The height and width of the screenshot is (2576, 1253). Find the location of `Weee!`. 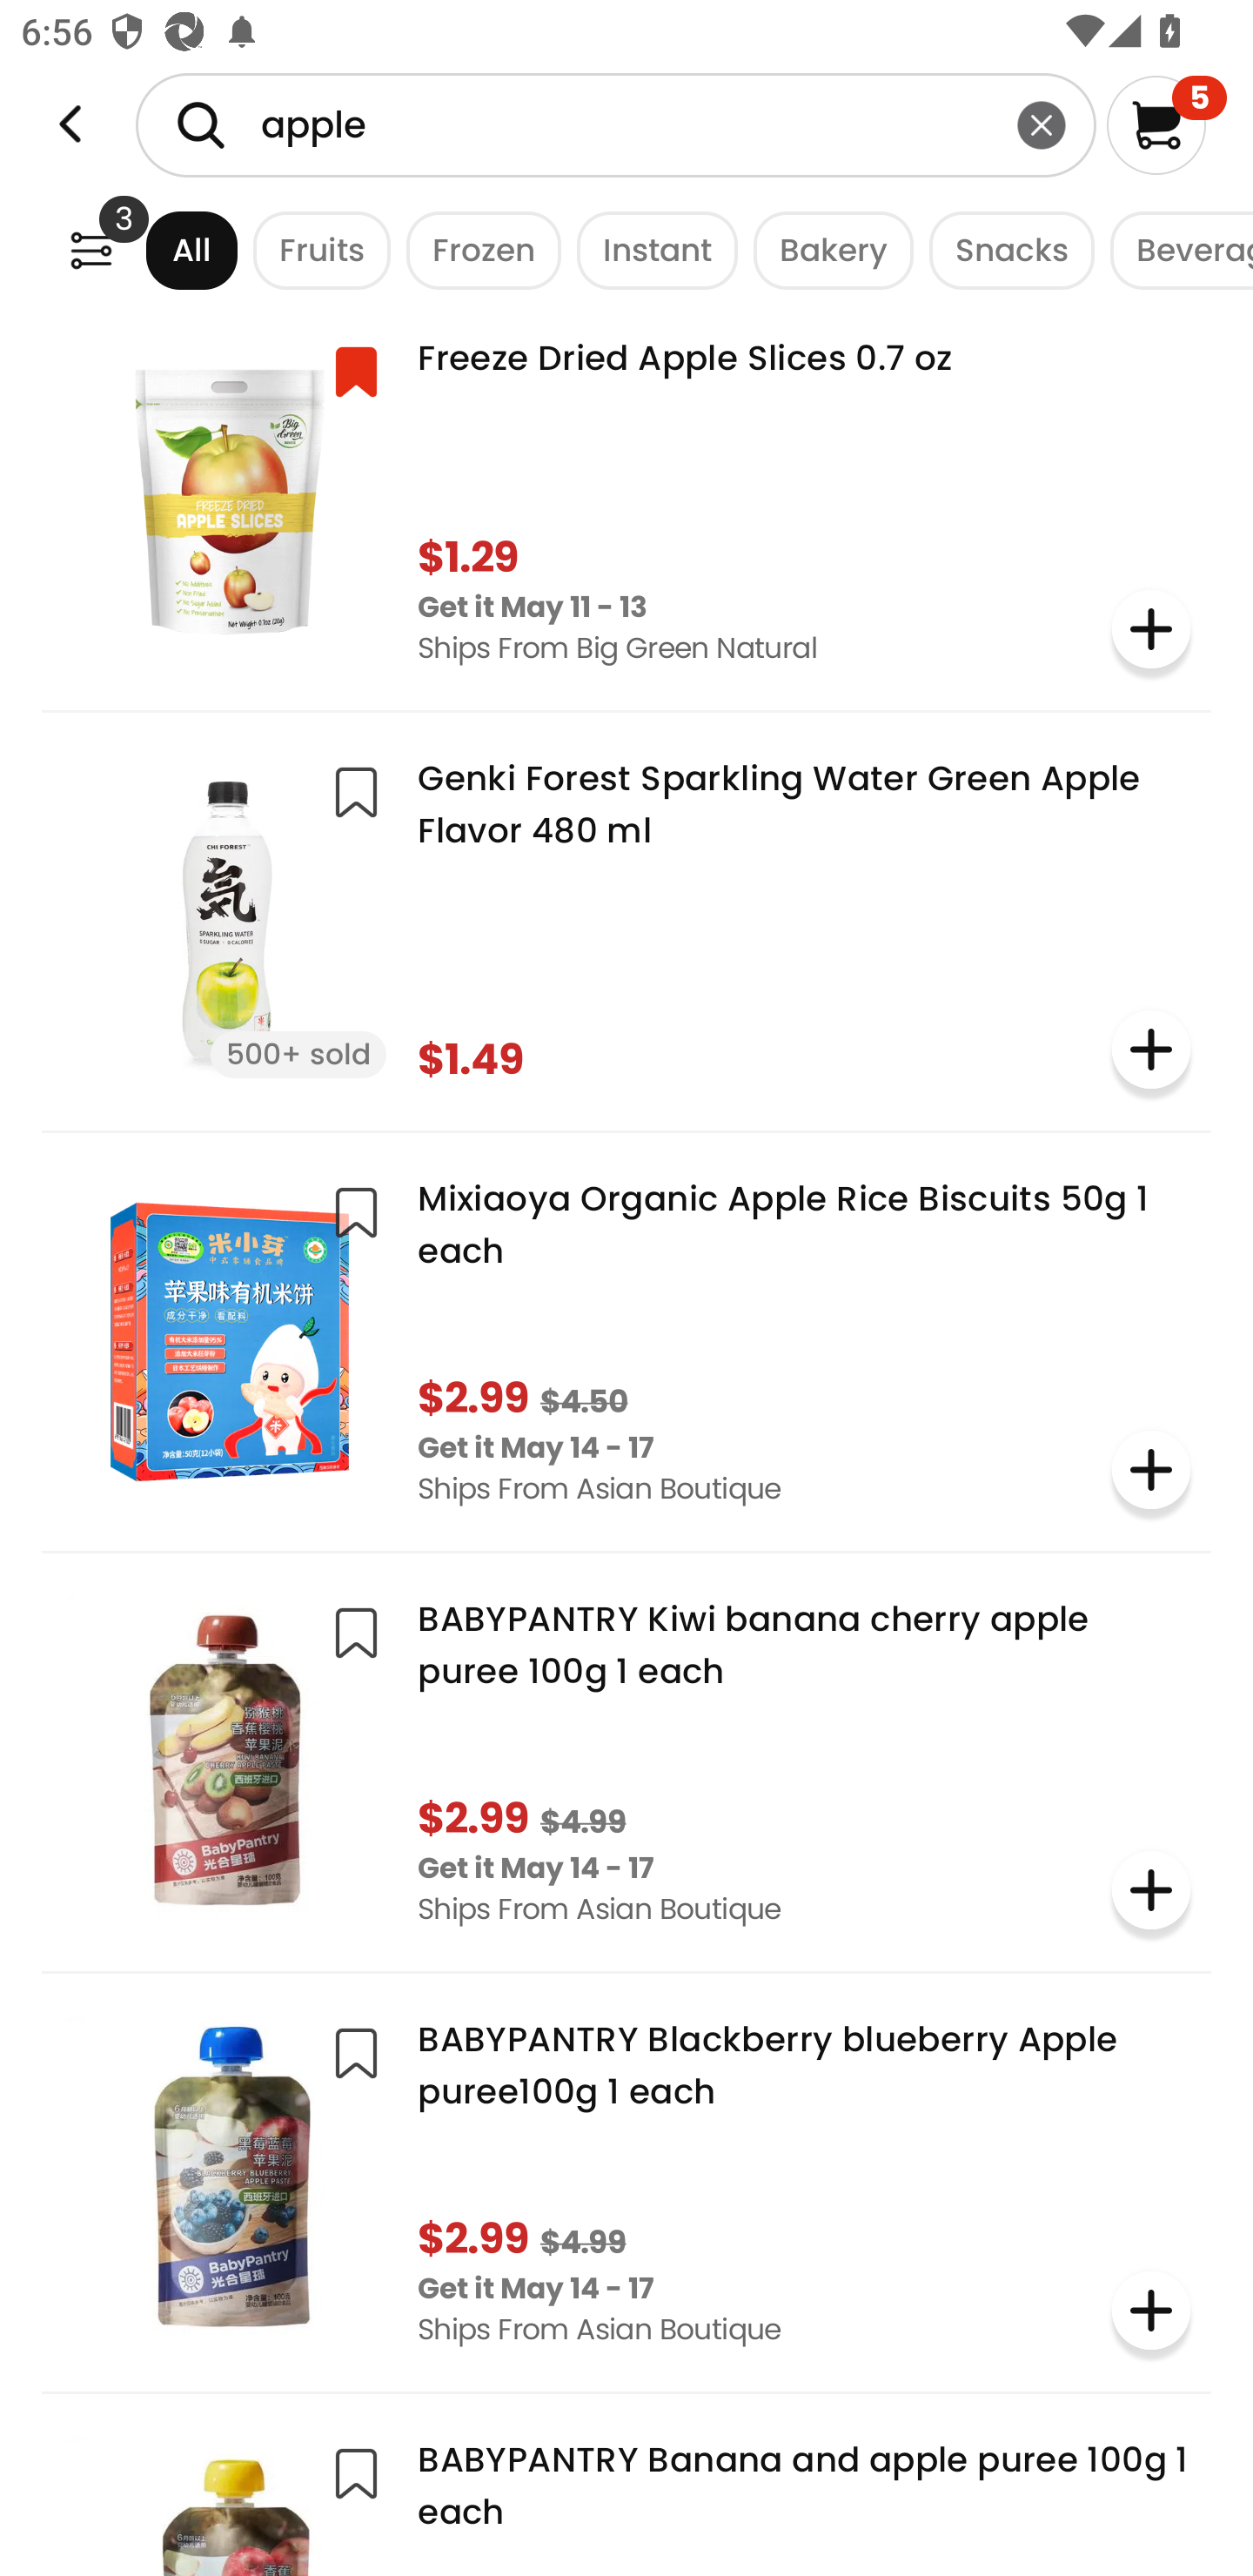

Weee! is located at coordinates (90, 249).